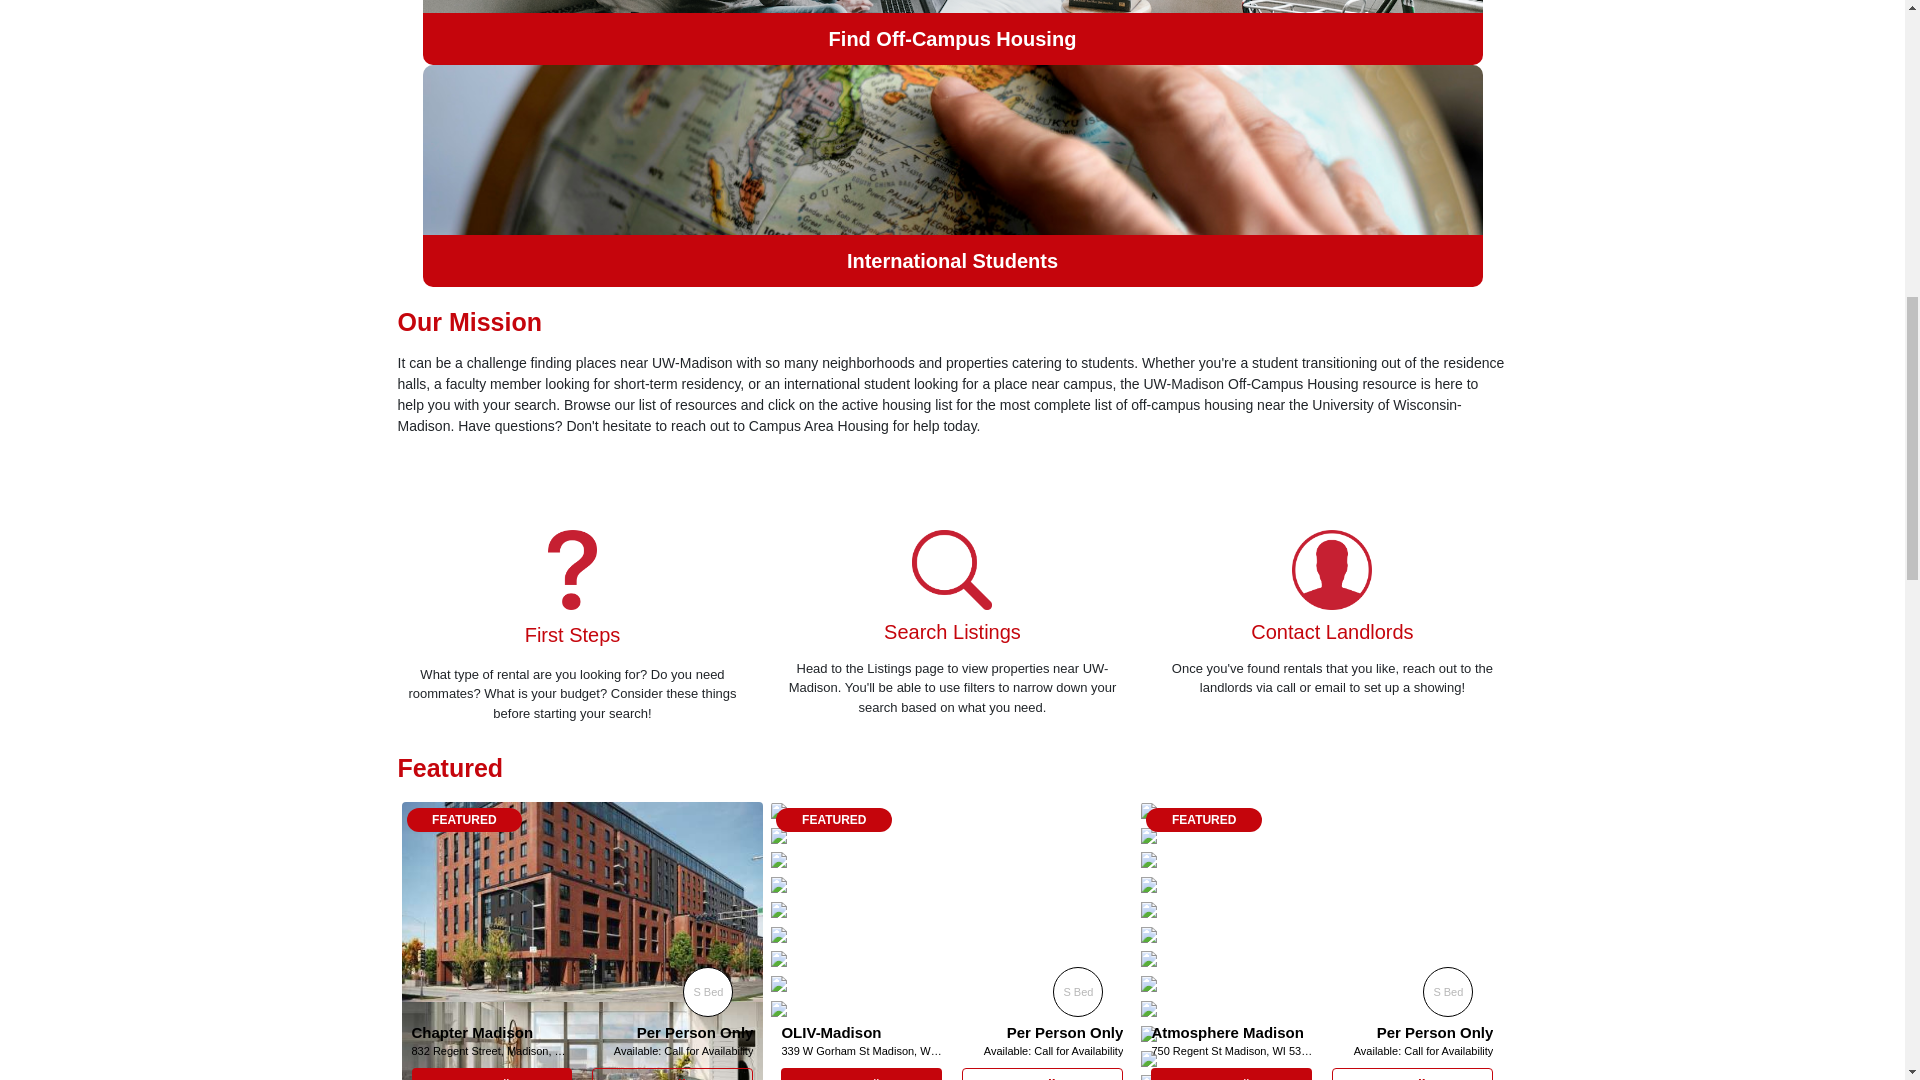  What do you see at coordinates (862, 1074) in the screenshot?
I see `Email` at bounding box center [862, 1074].